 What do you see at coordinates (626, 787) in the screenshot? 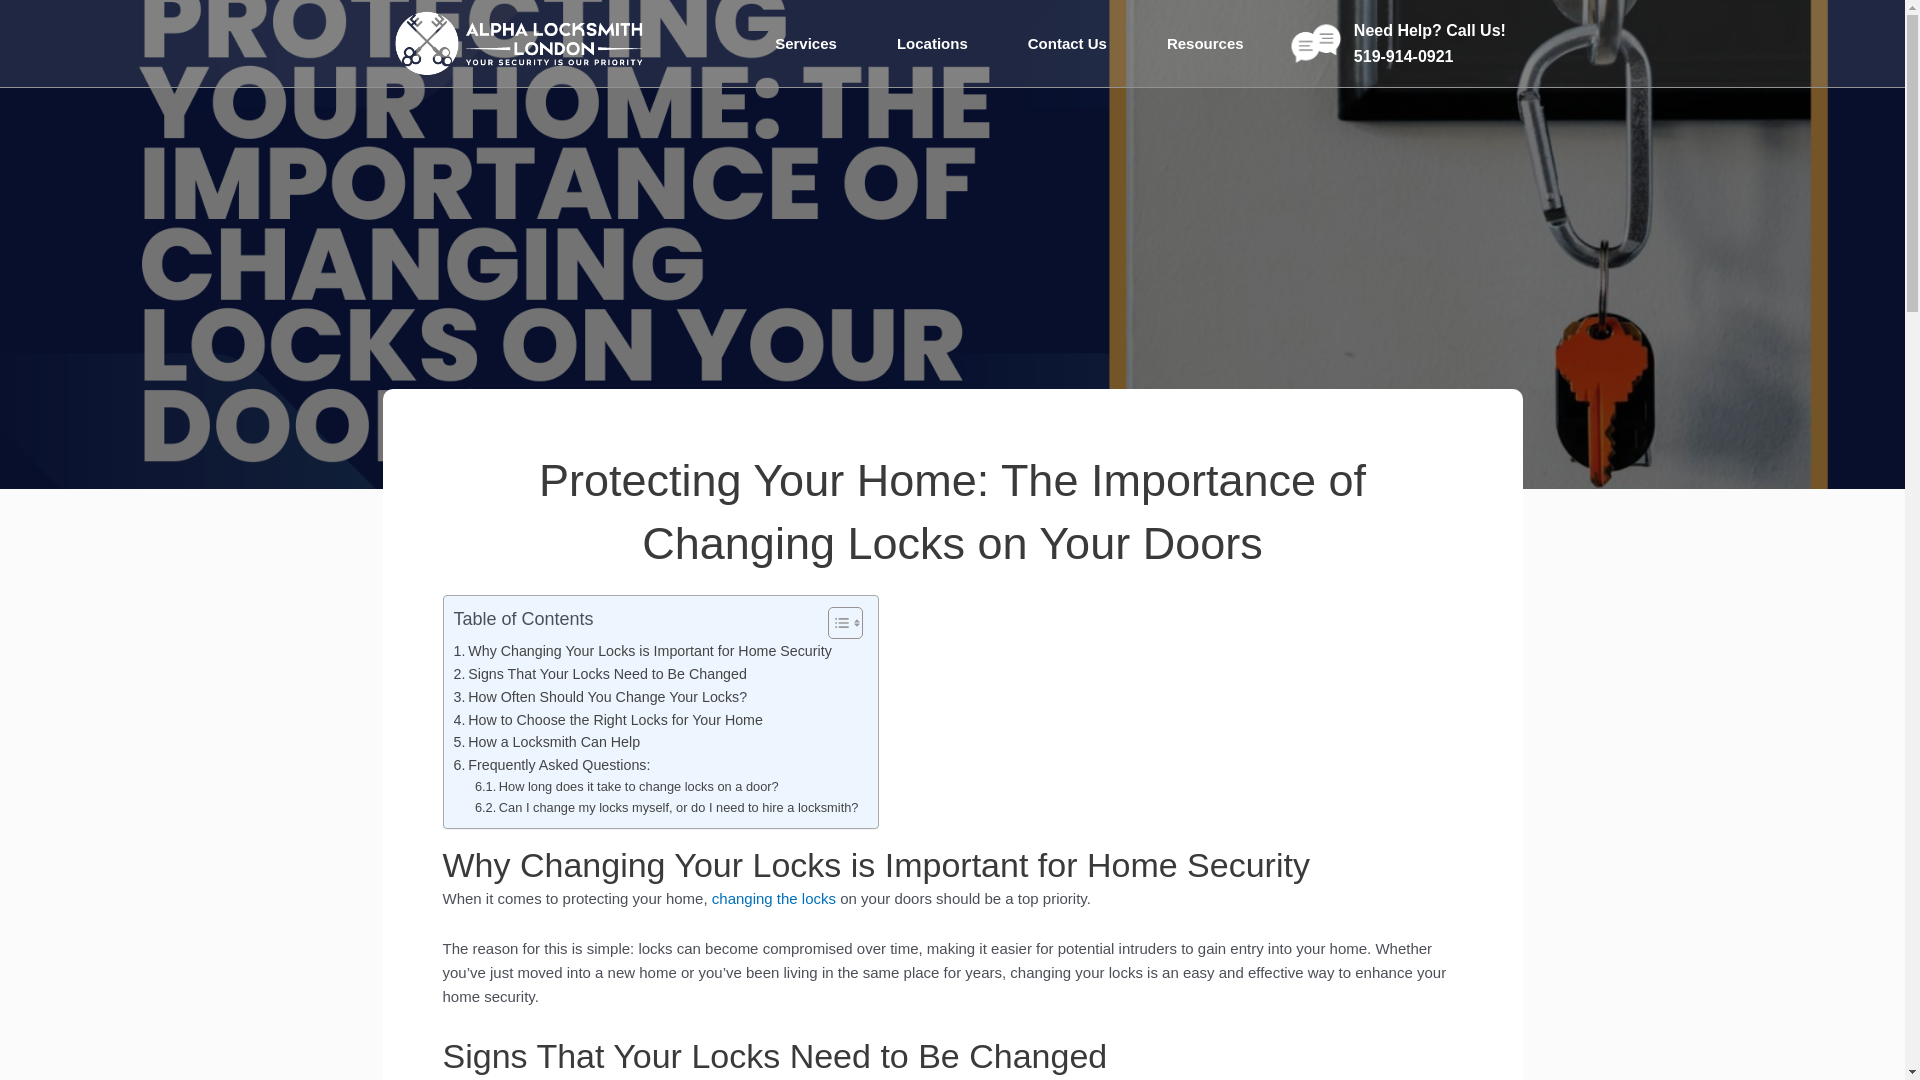
I see `How long does it take to change locks on a door? ` at bounding box center [626, 787].